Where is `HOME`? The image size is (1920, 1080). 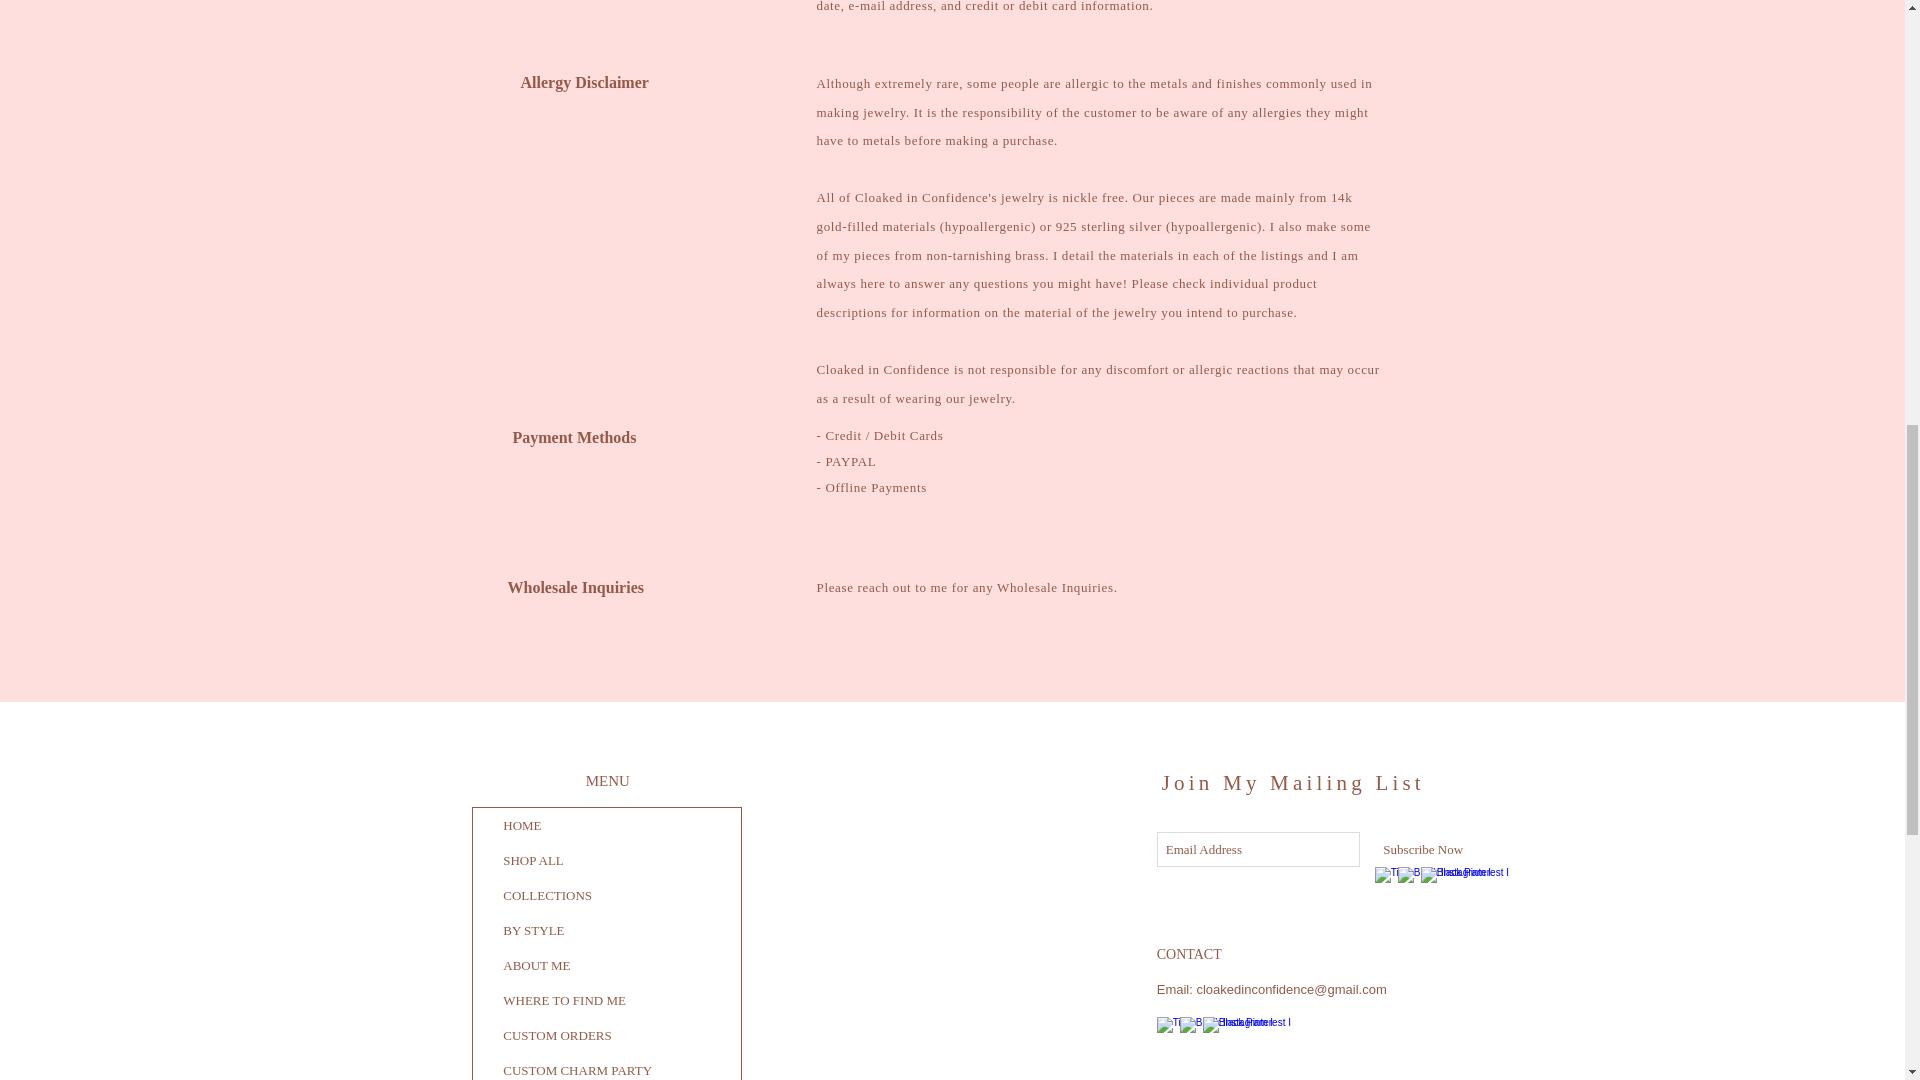
HOME is located at coordinates (606, 825).